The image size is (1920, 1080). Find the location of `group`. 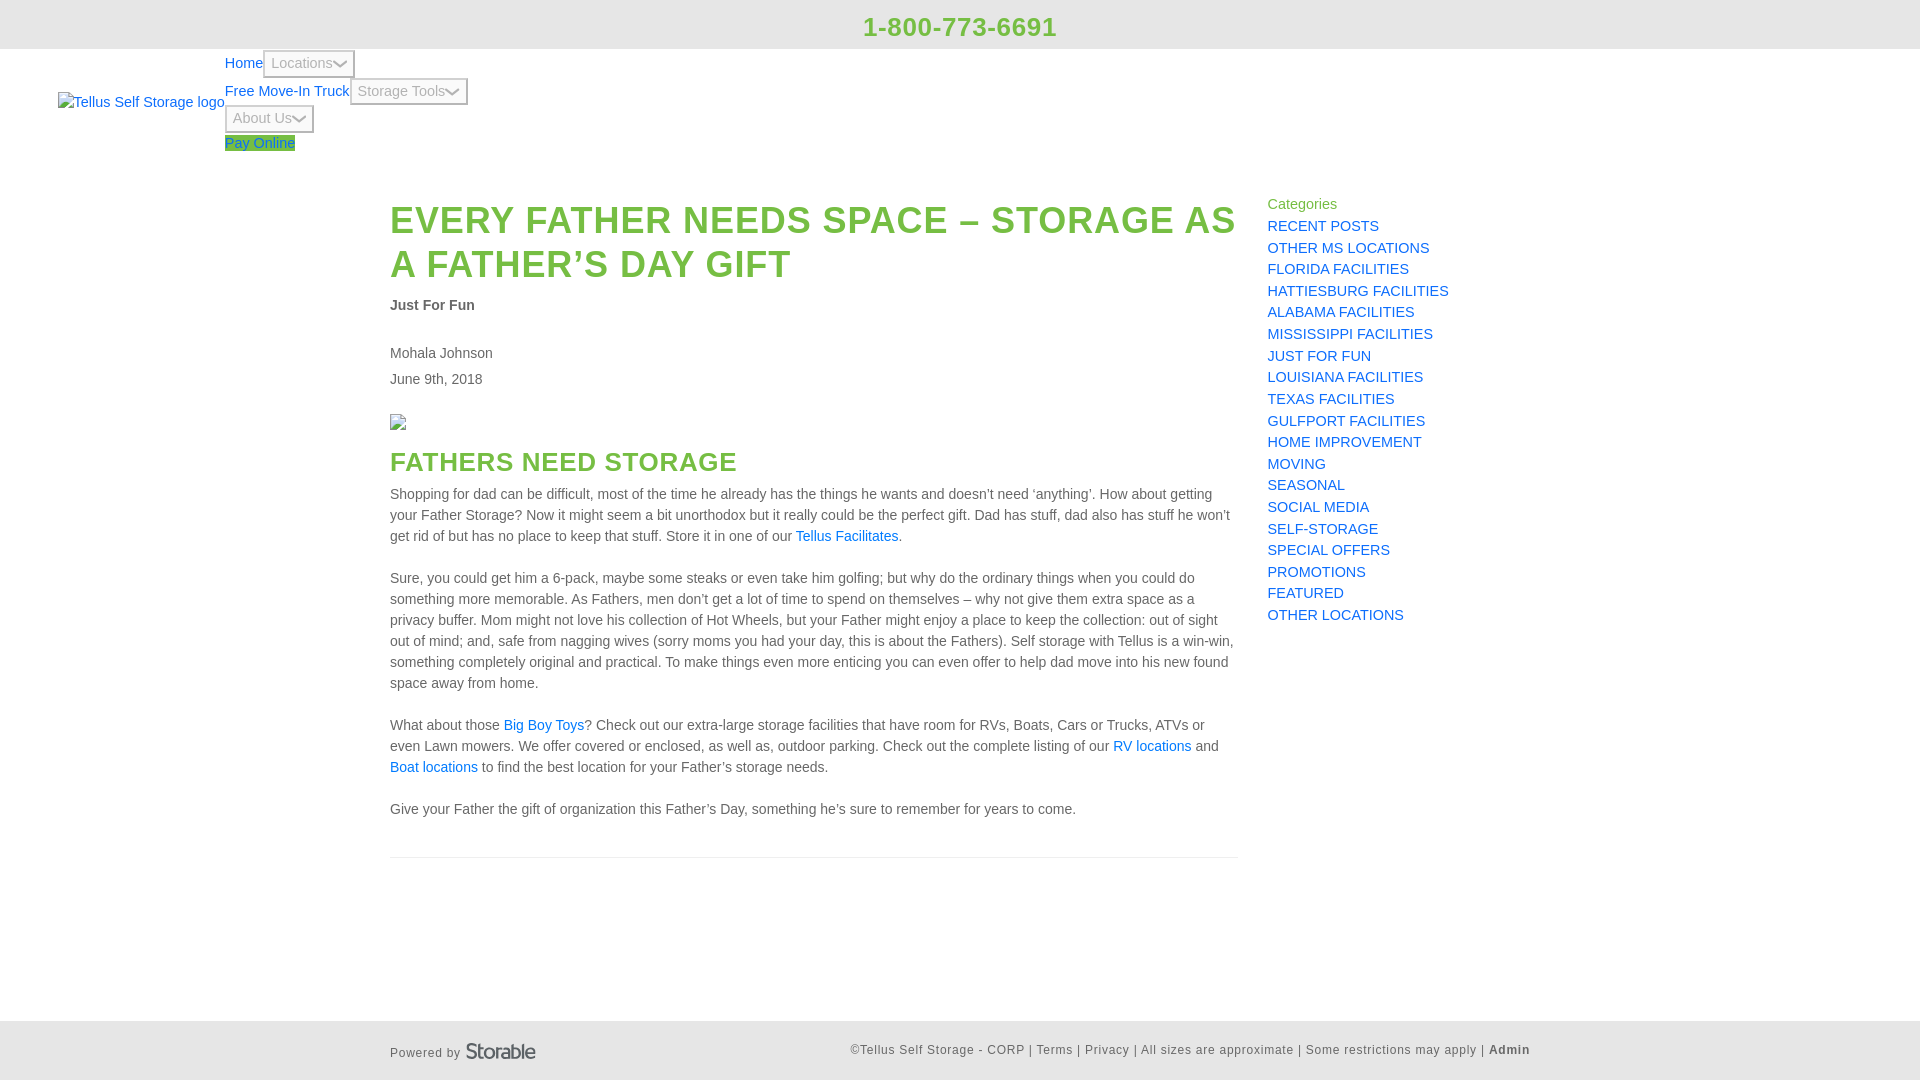

group is located at coordinates (299, 119).